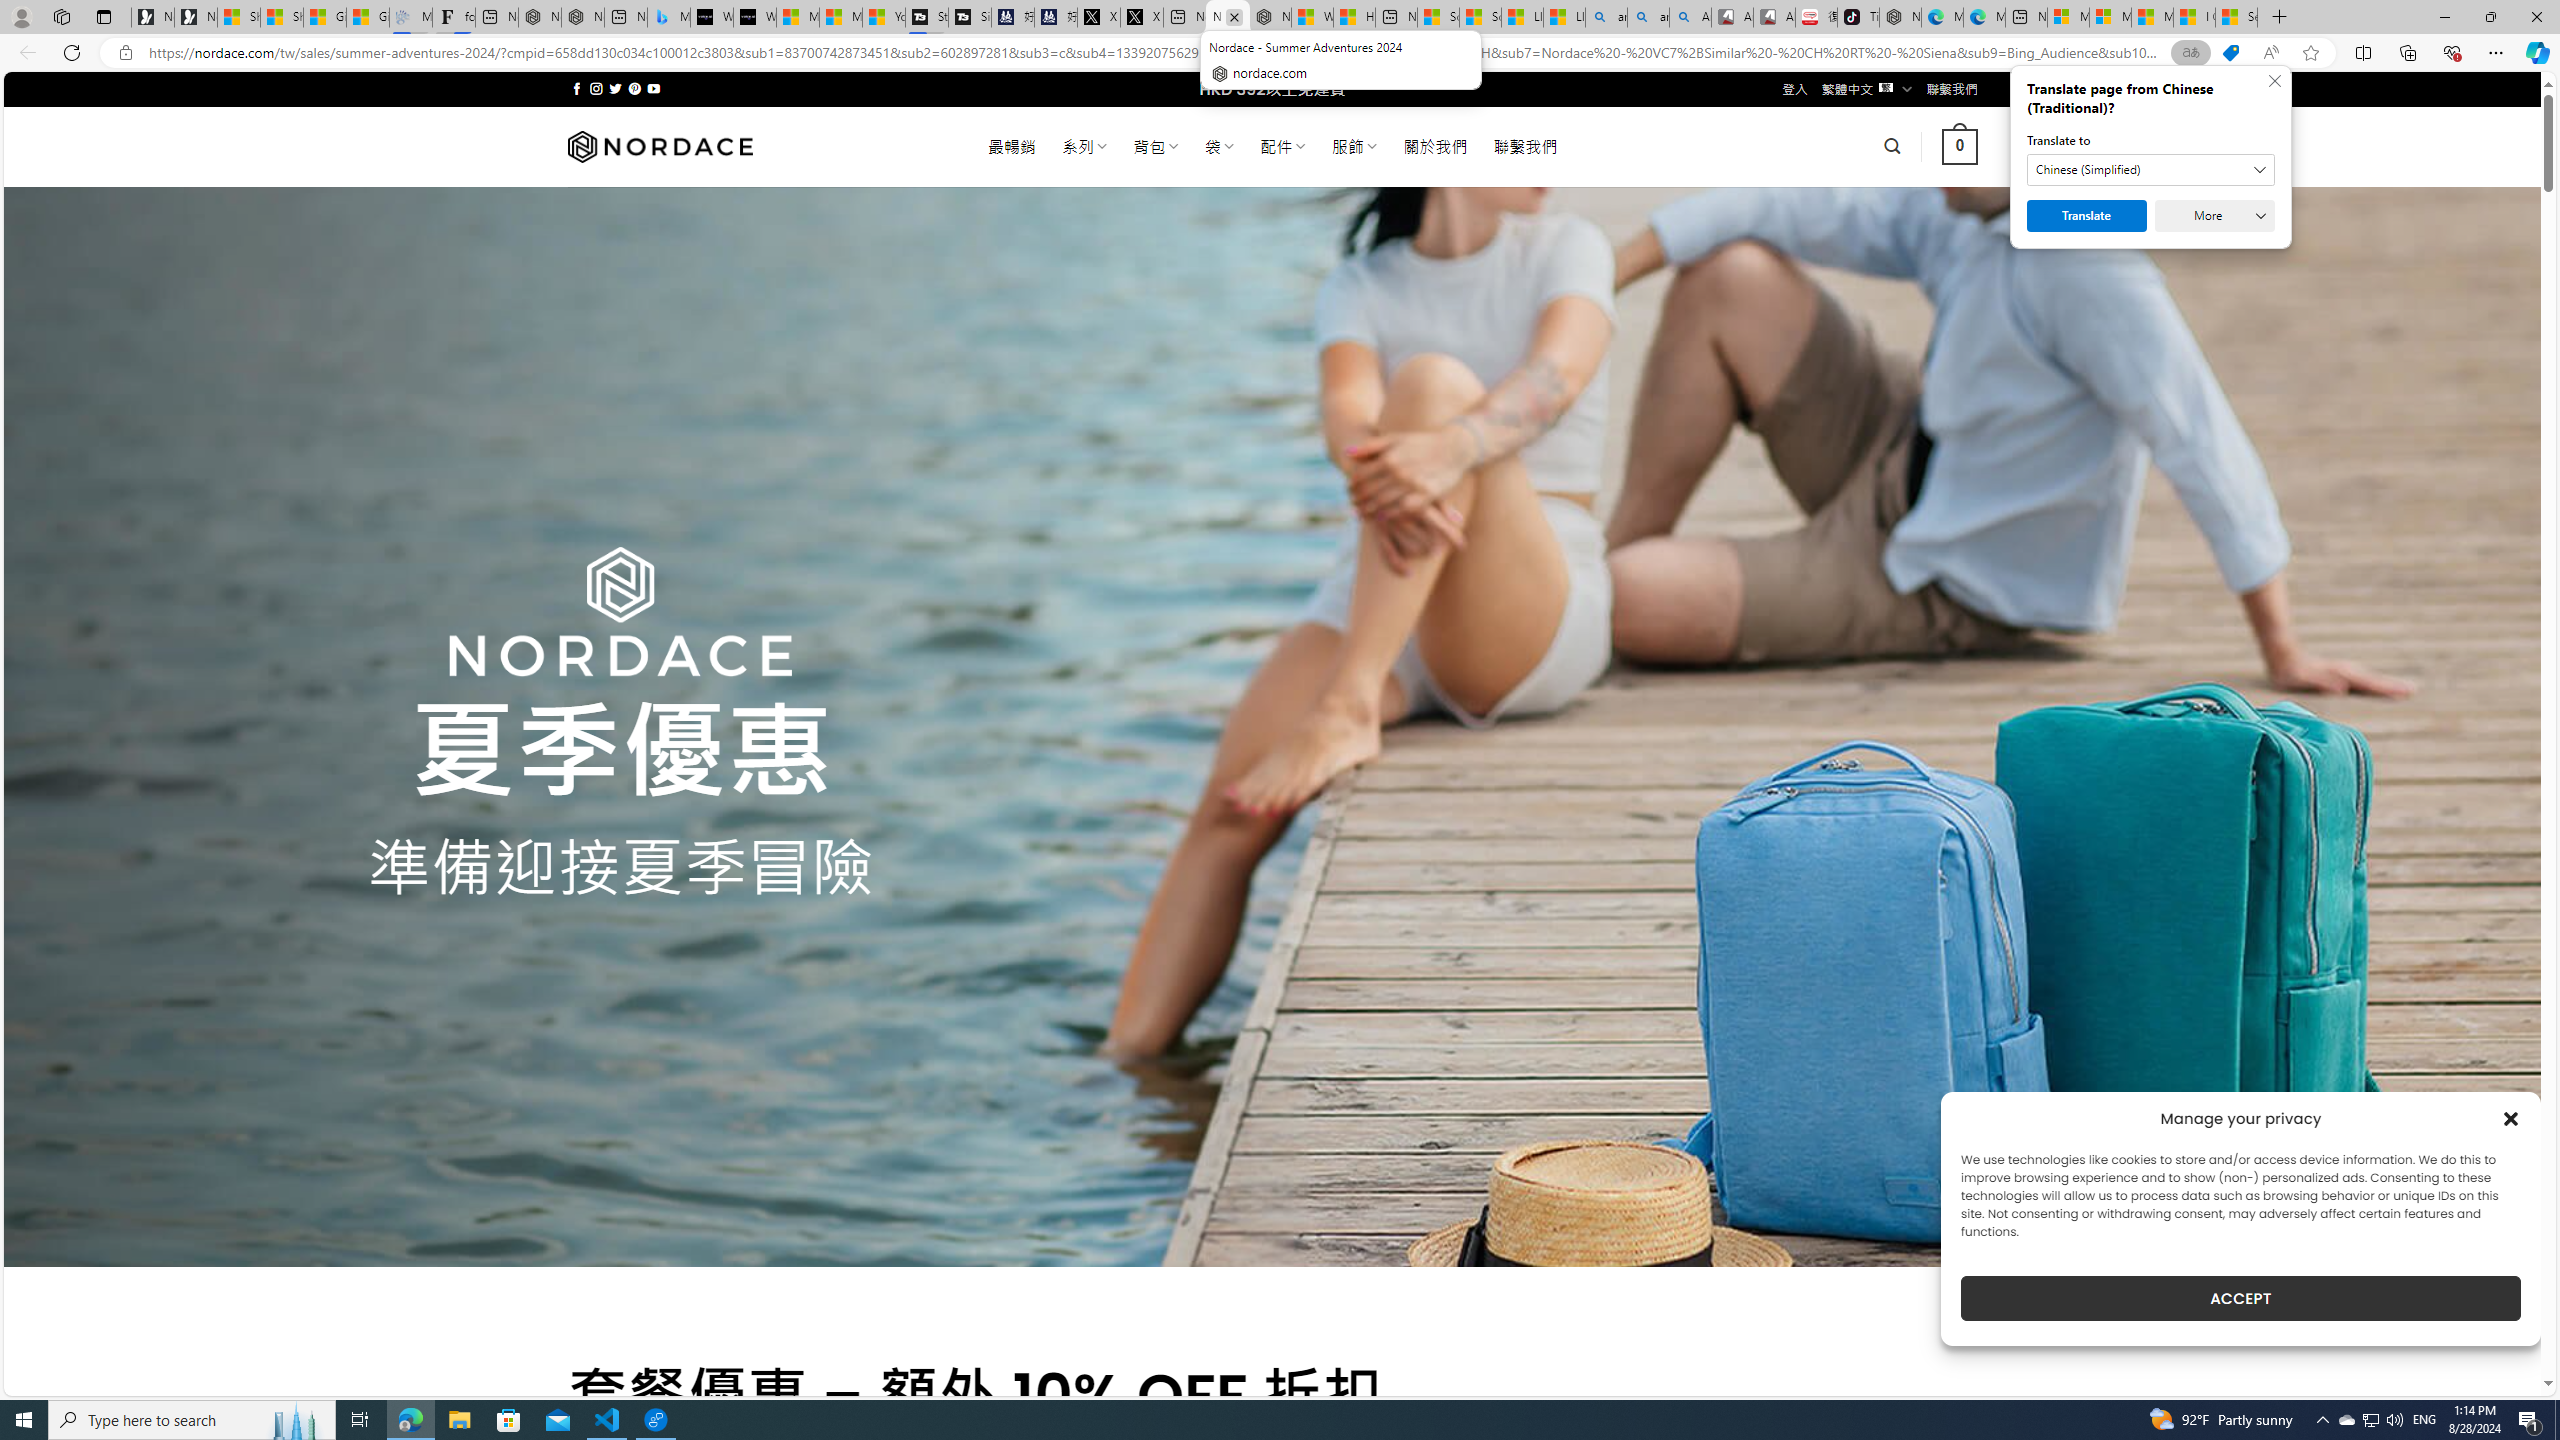 The width and height of the screenshot is (2560, 1440). I want to click on Translate to, so click(2151, 170).